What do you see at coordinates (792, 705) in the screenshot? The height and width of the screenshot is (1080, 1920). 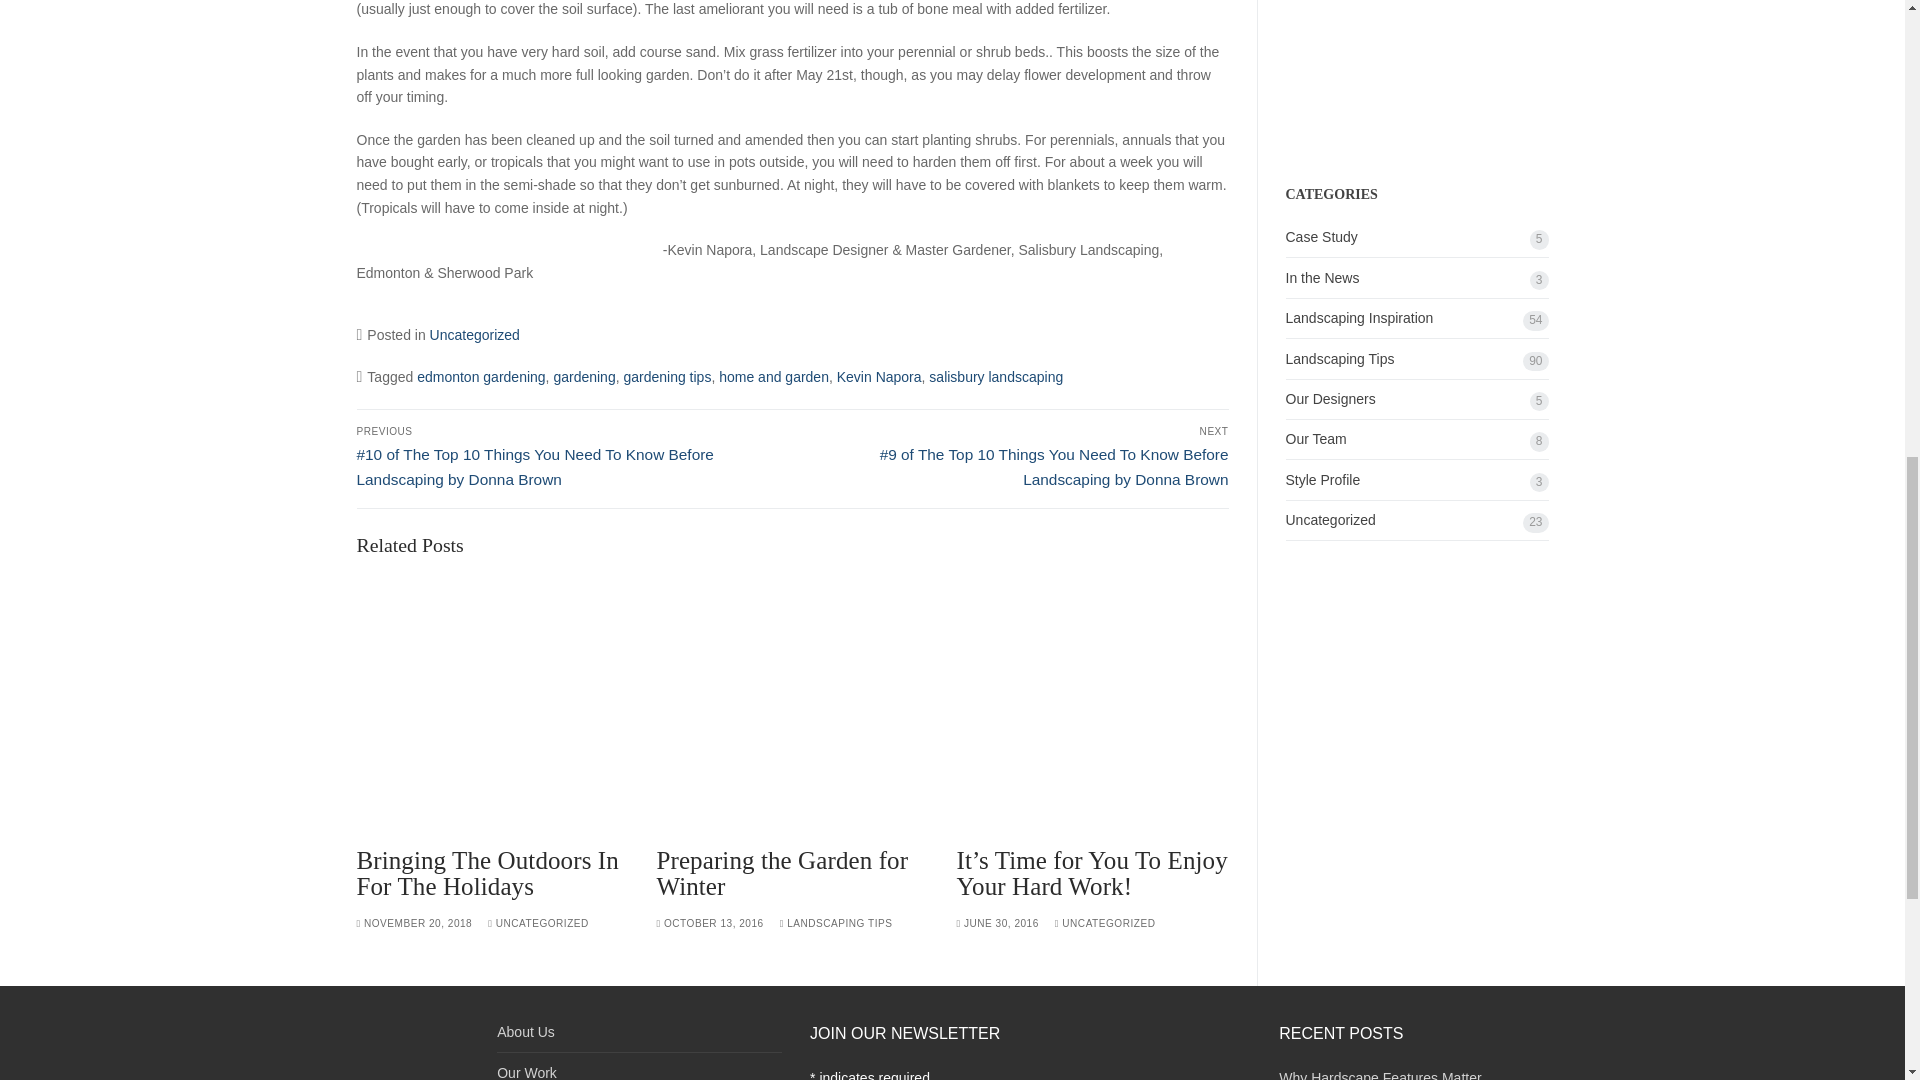 I see `Preparing the Garden for Winter` at bounding box center [792, 705].